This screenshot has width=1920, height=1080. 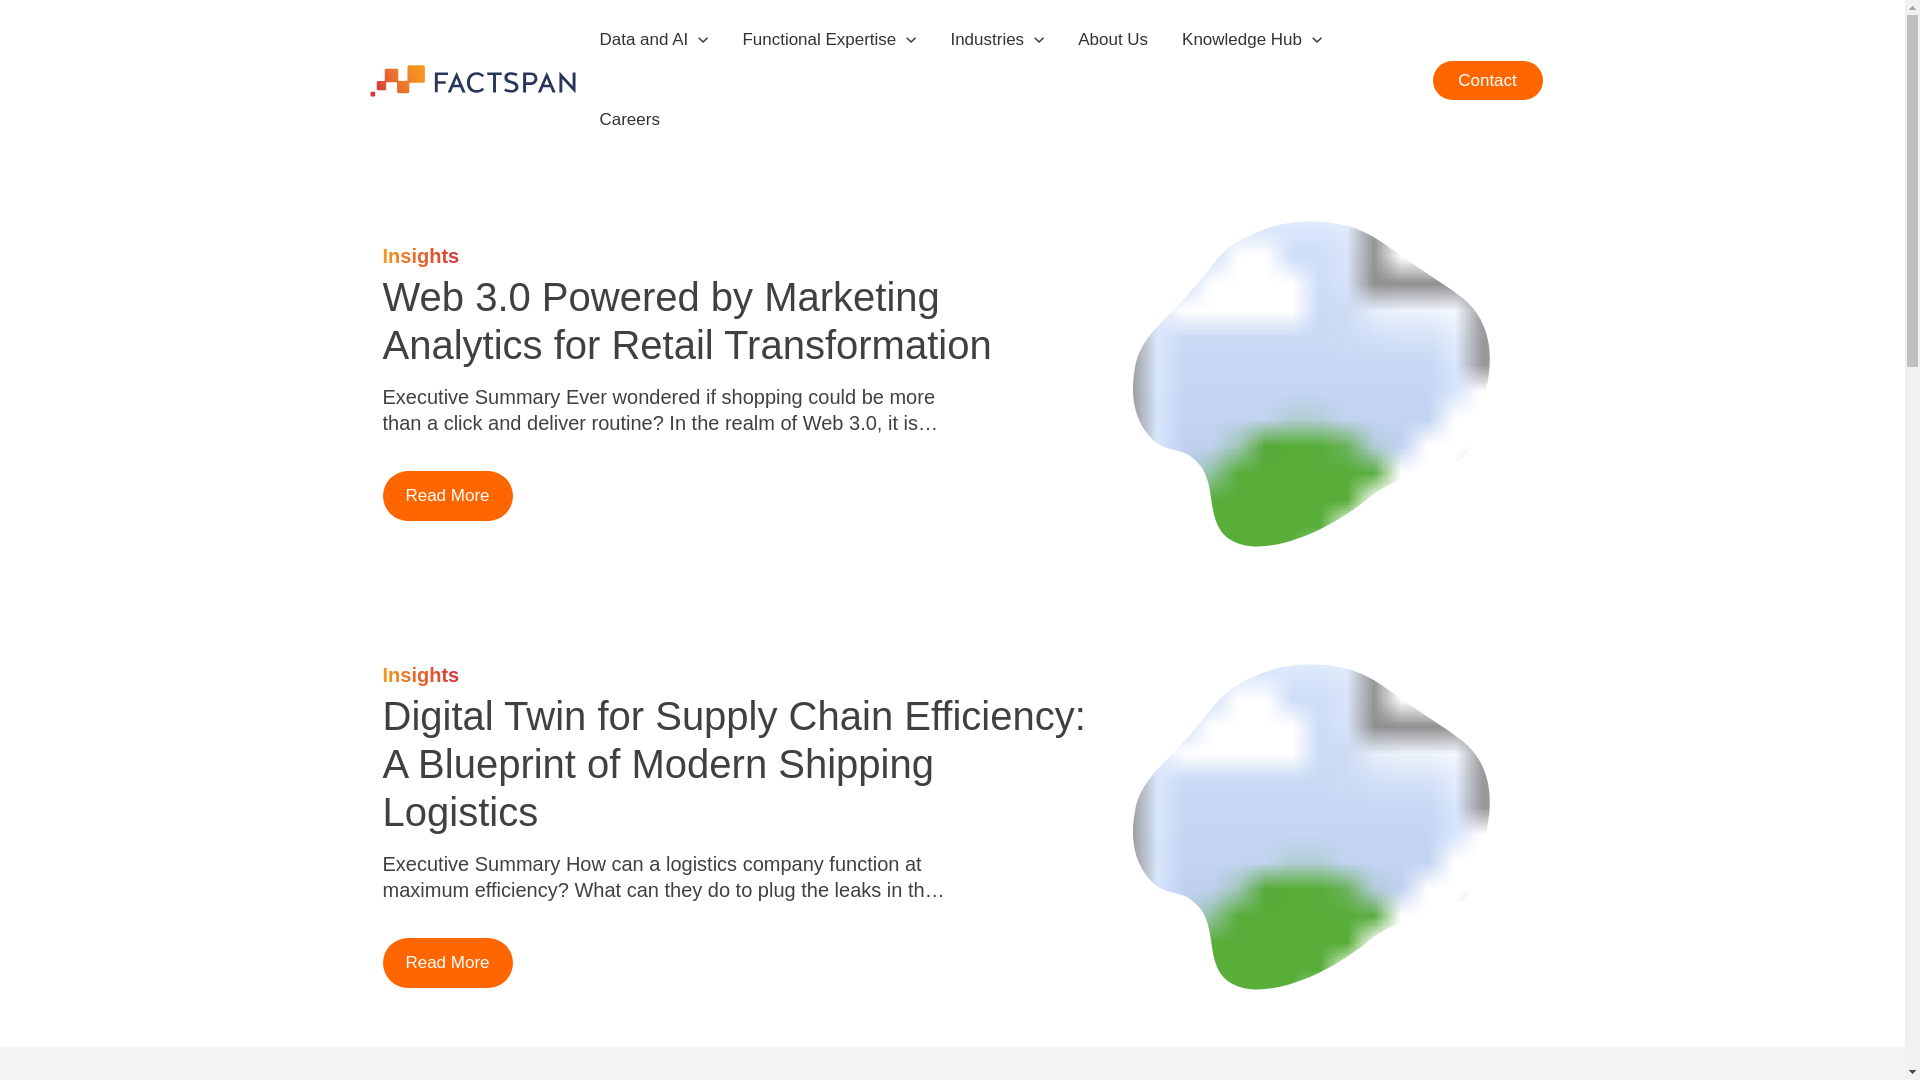 What do you see at coordinates (1252, 40) in the screenshot?
I see `Knowledge Hub` at bounding box center [1252, 40].